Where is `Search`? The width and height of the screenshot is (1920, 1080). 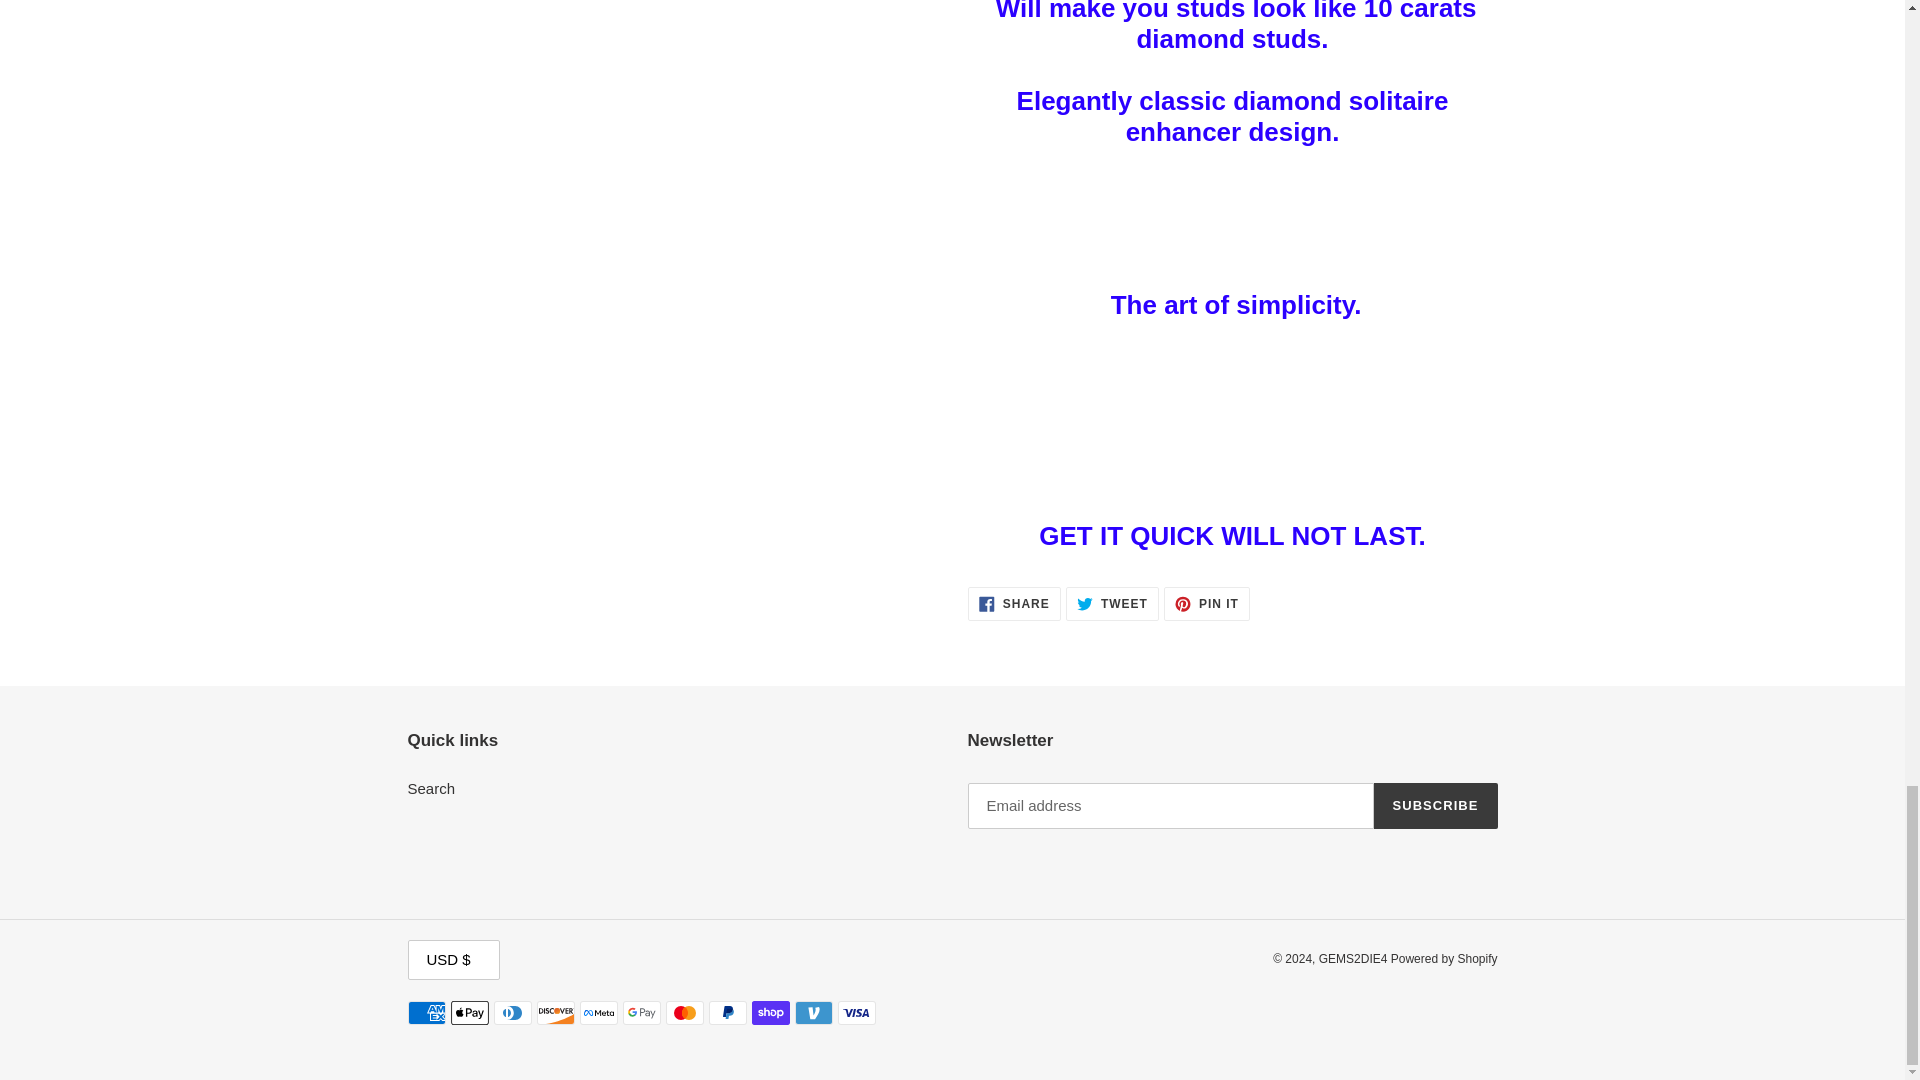 Search is located at coordinates (1206, 604).